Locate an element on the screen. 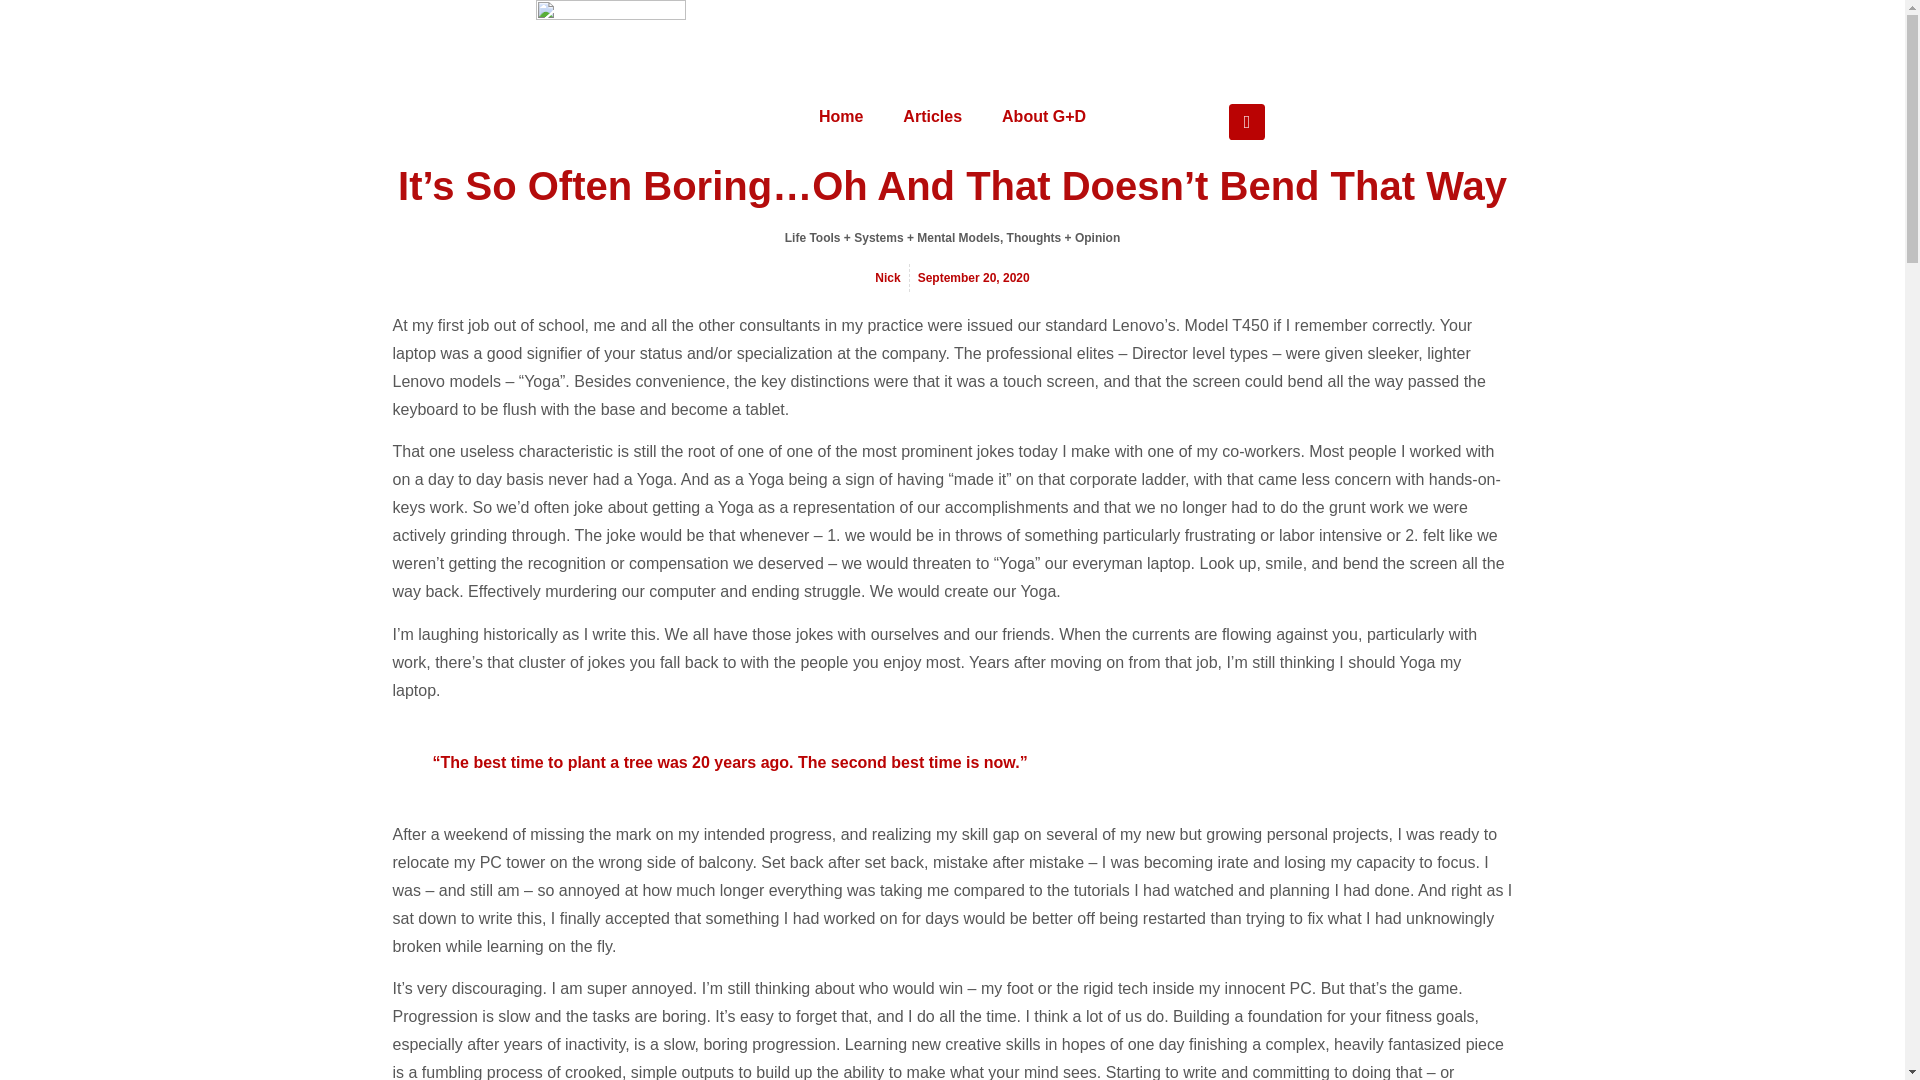 Image resolution: width=1920 pixels, height=1080 pixels. Articles is located at coordinates (932, 116).